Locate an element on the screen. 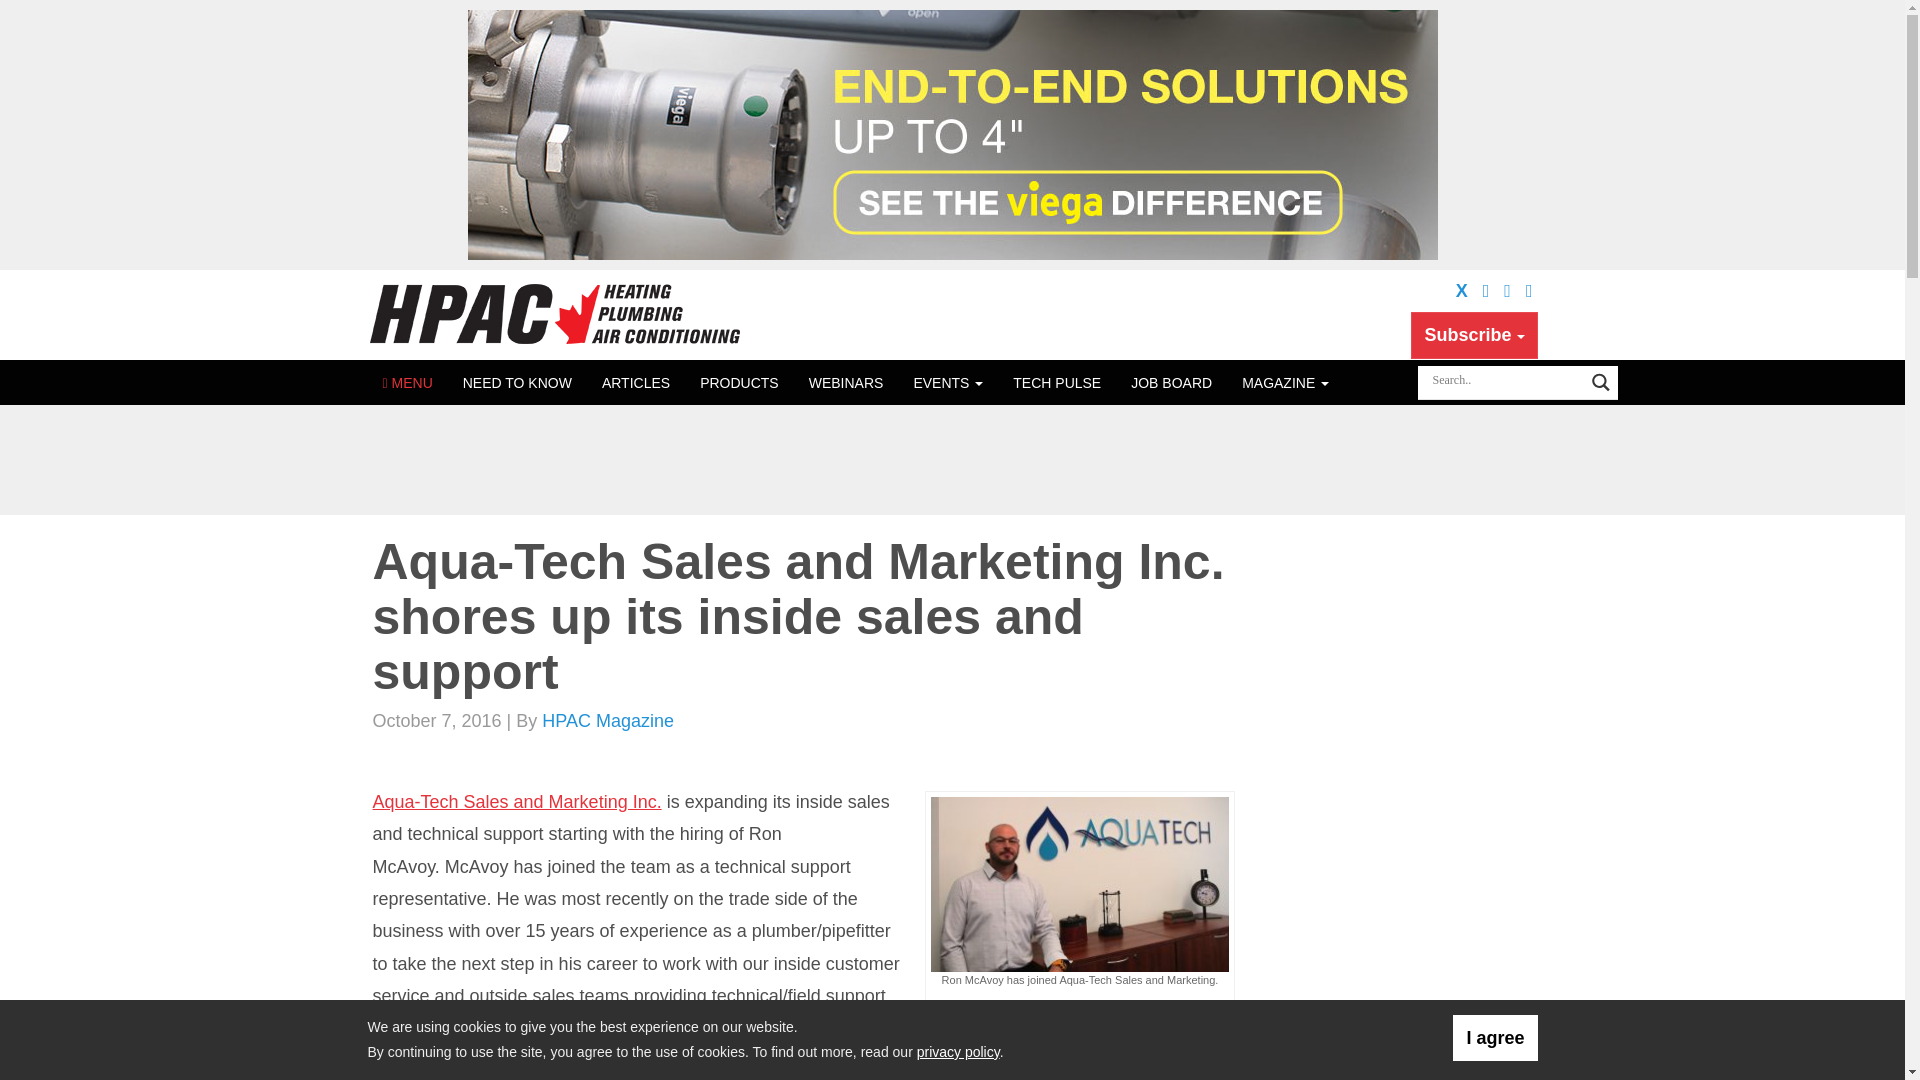 This screenshot has width=1920, height=1080. 3rd party ad content is located at coordinates (1399, 664).